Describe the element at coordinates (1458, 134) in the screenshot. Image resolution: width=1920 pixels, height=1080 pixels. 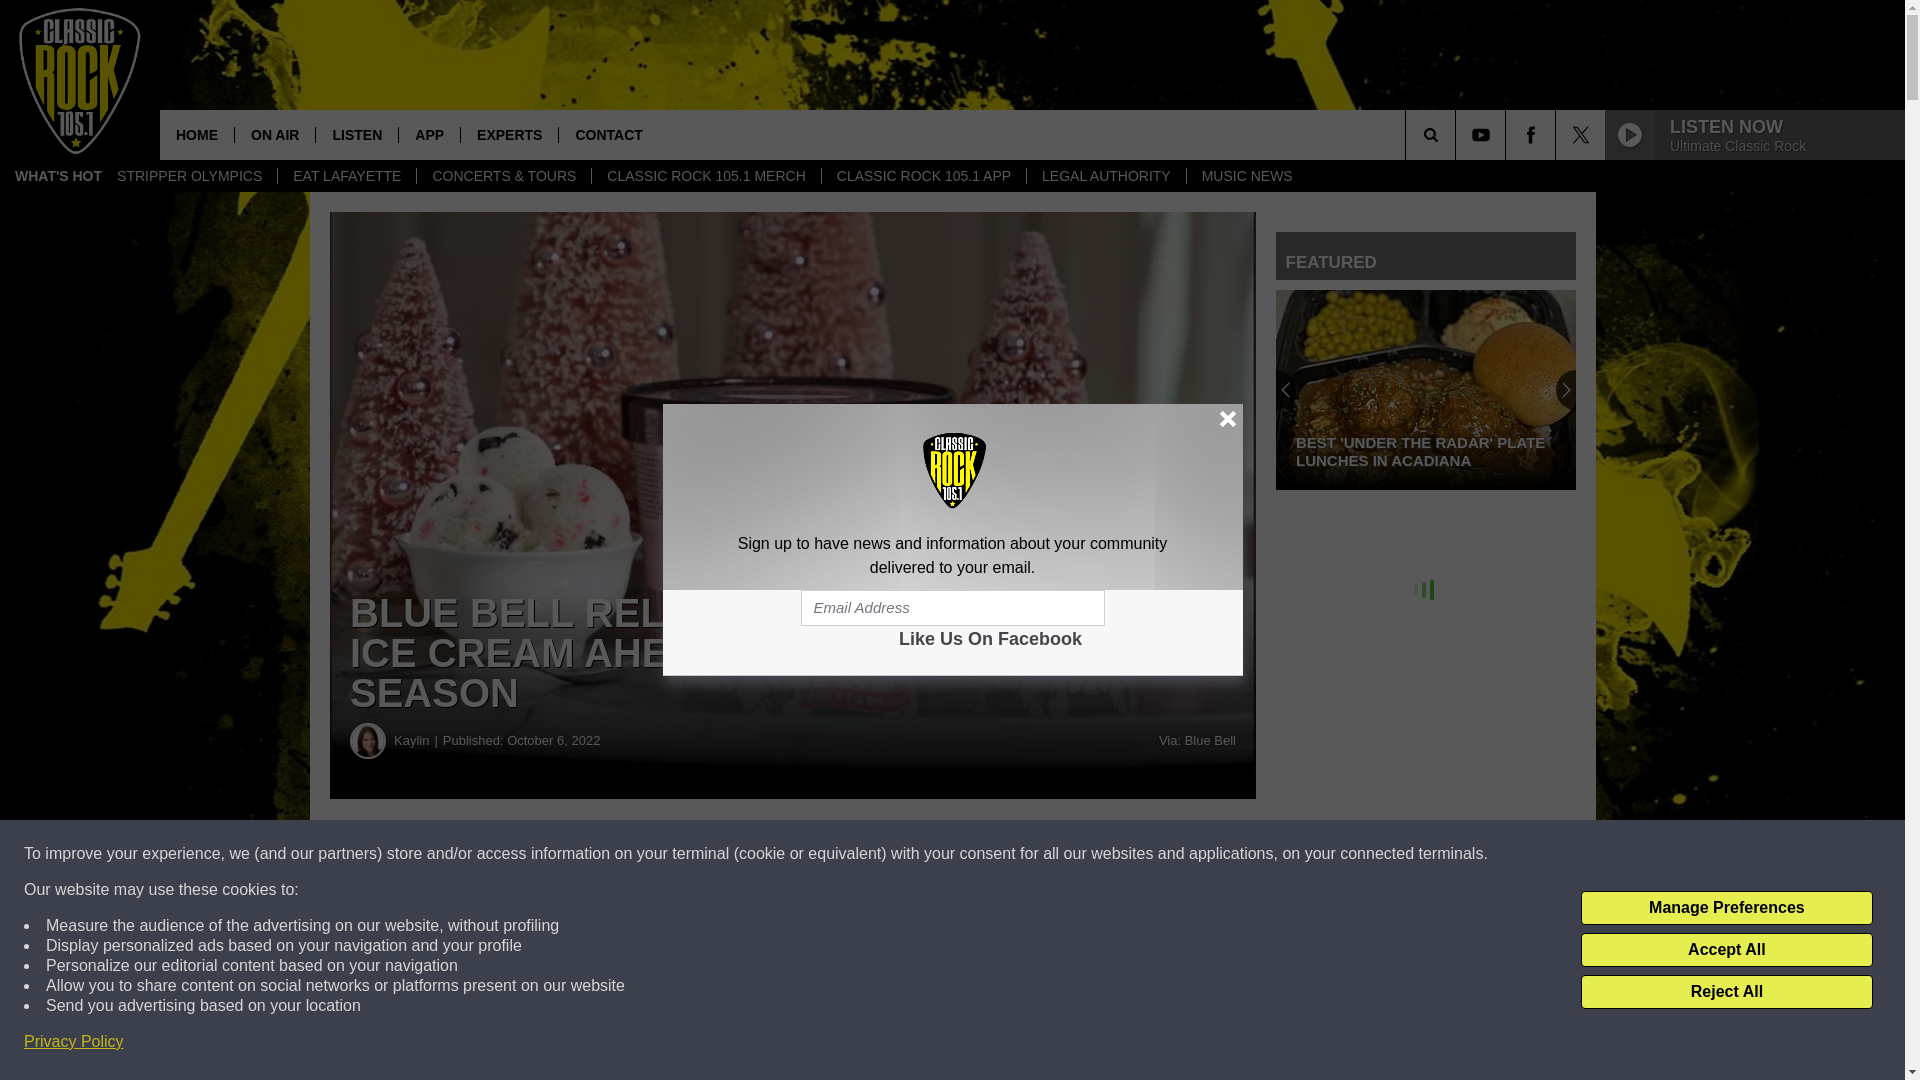
I see `SEARCH` at that location.